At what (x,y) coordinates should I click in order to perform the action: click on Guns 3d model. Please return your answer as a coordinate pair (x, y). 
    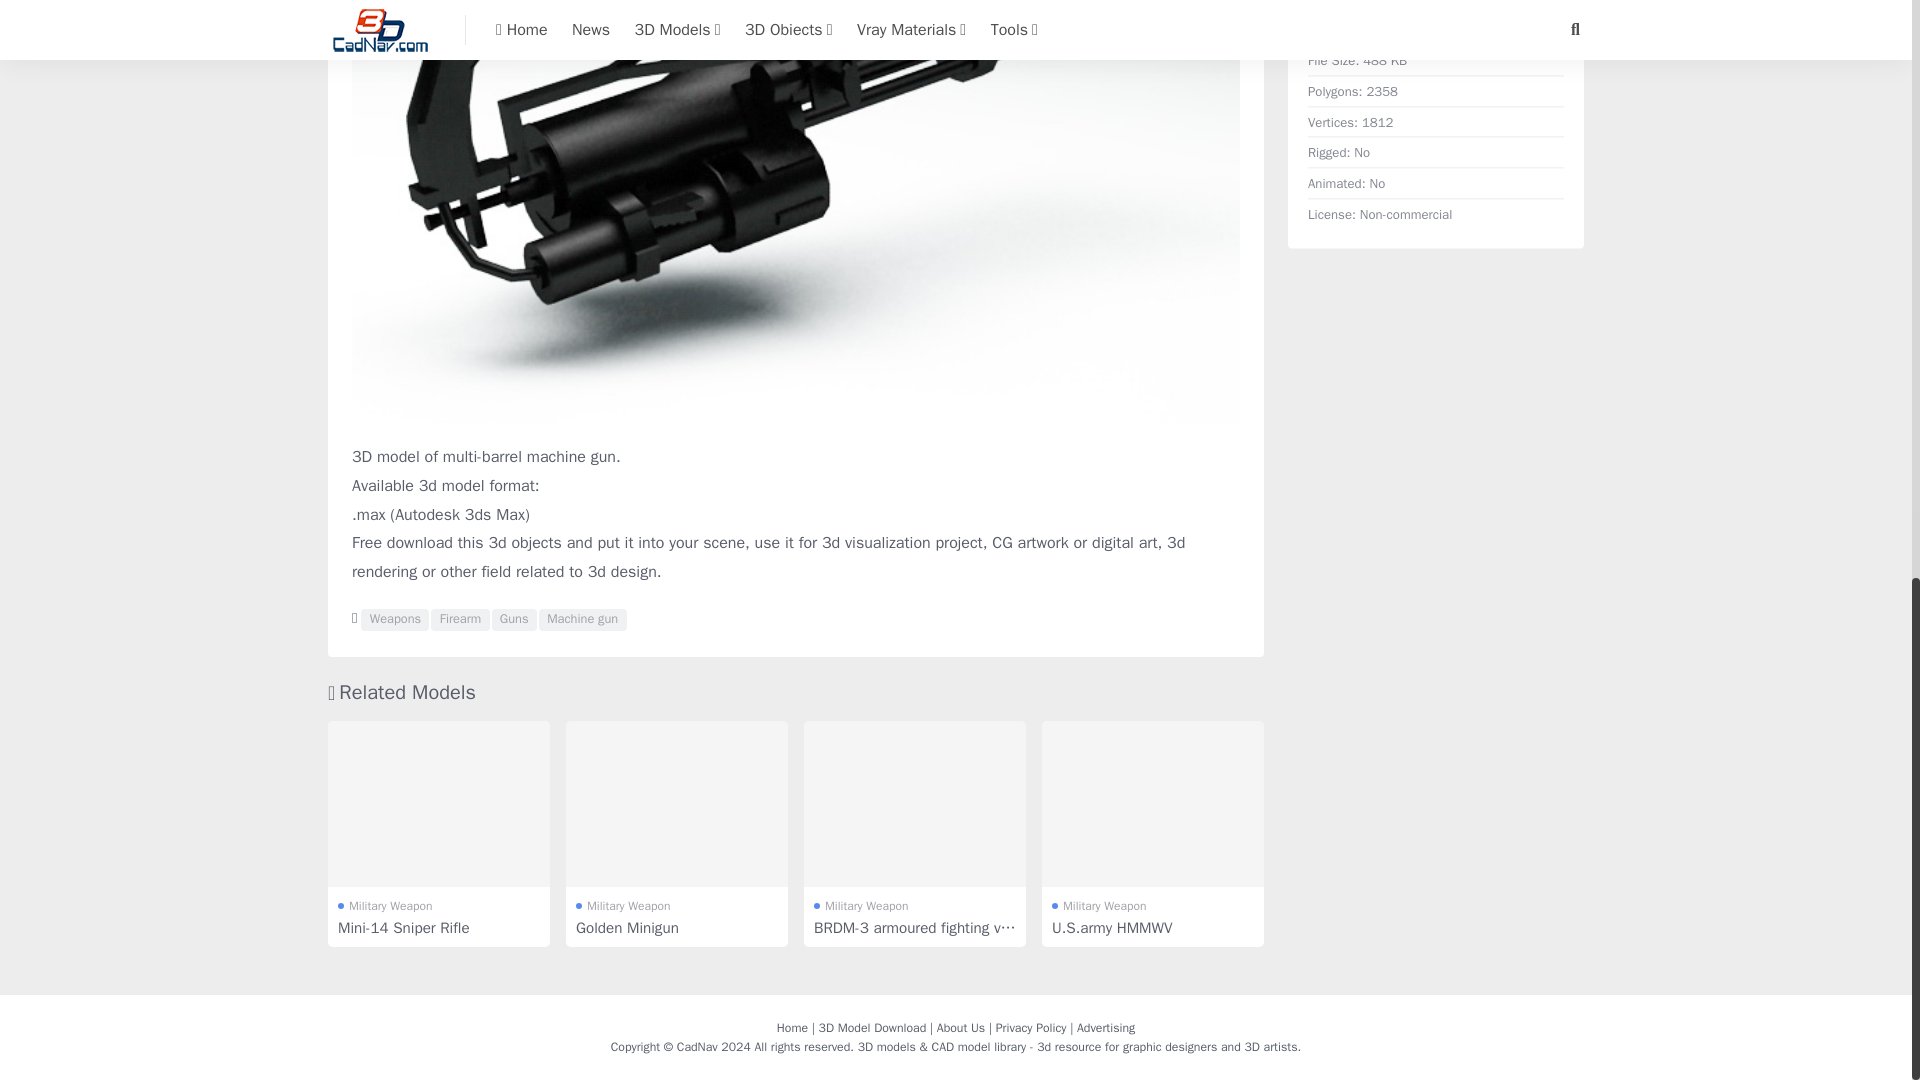
    Looking at the image, I should click on (514, 620).